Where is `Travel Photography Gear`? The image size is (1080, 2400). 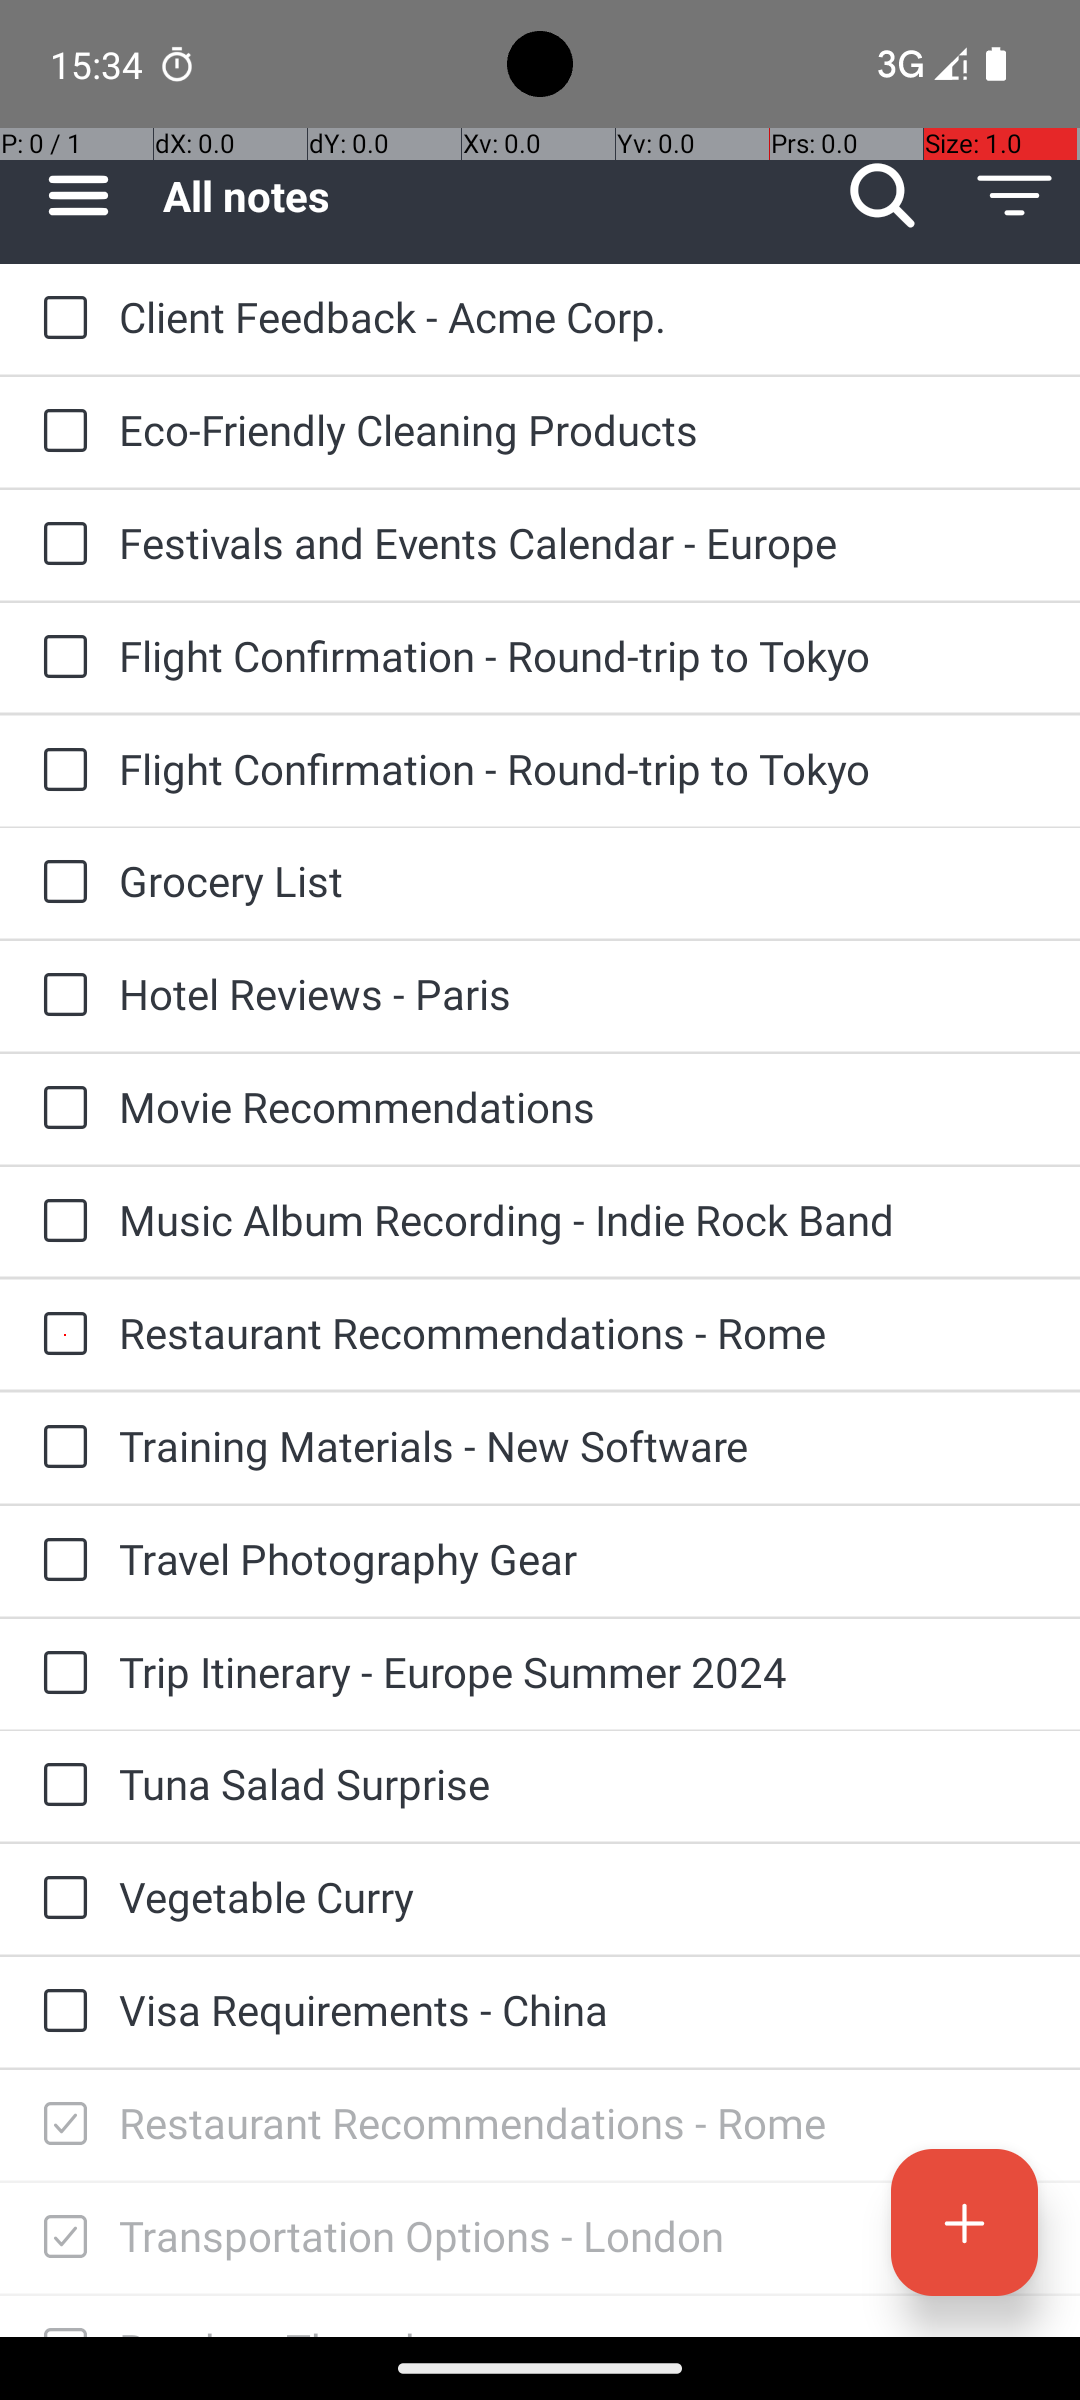 Travel Photography Gear is located at coordinates (580, 1558).